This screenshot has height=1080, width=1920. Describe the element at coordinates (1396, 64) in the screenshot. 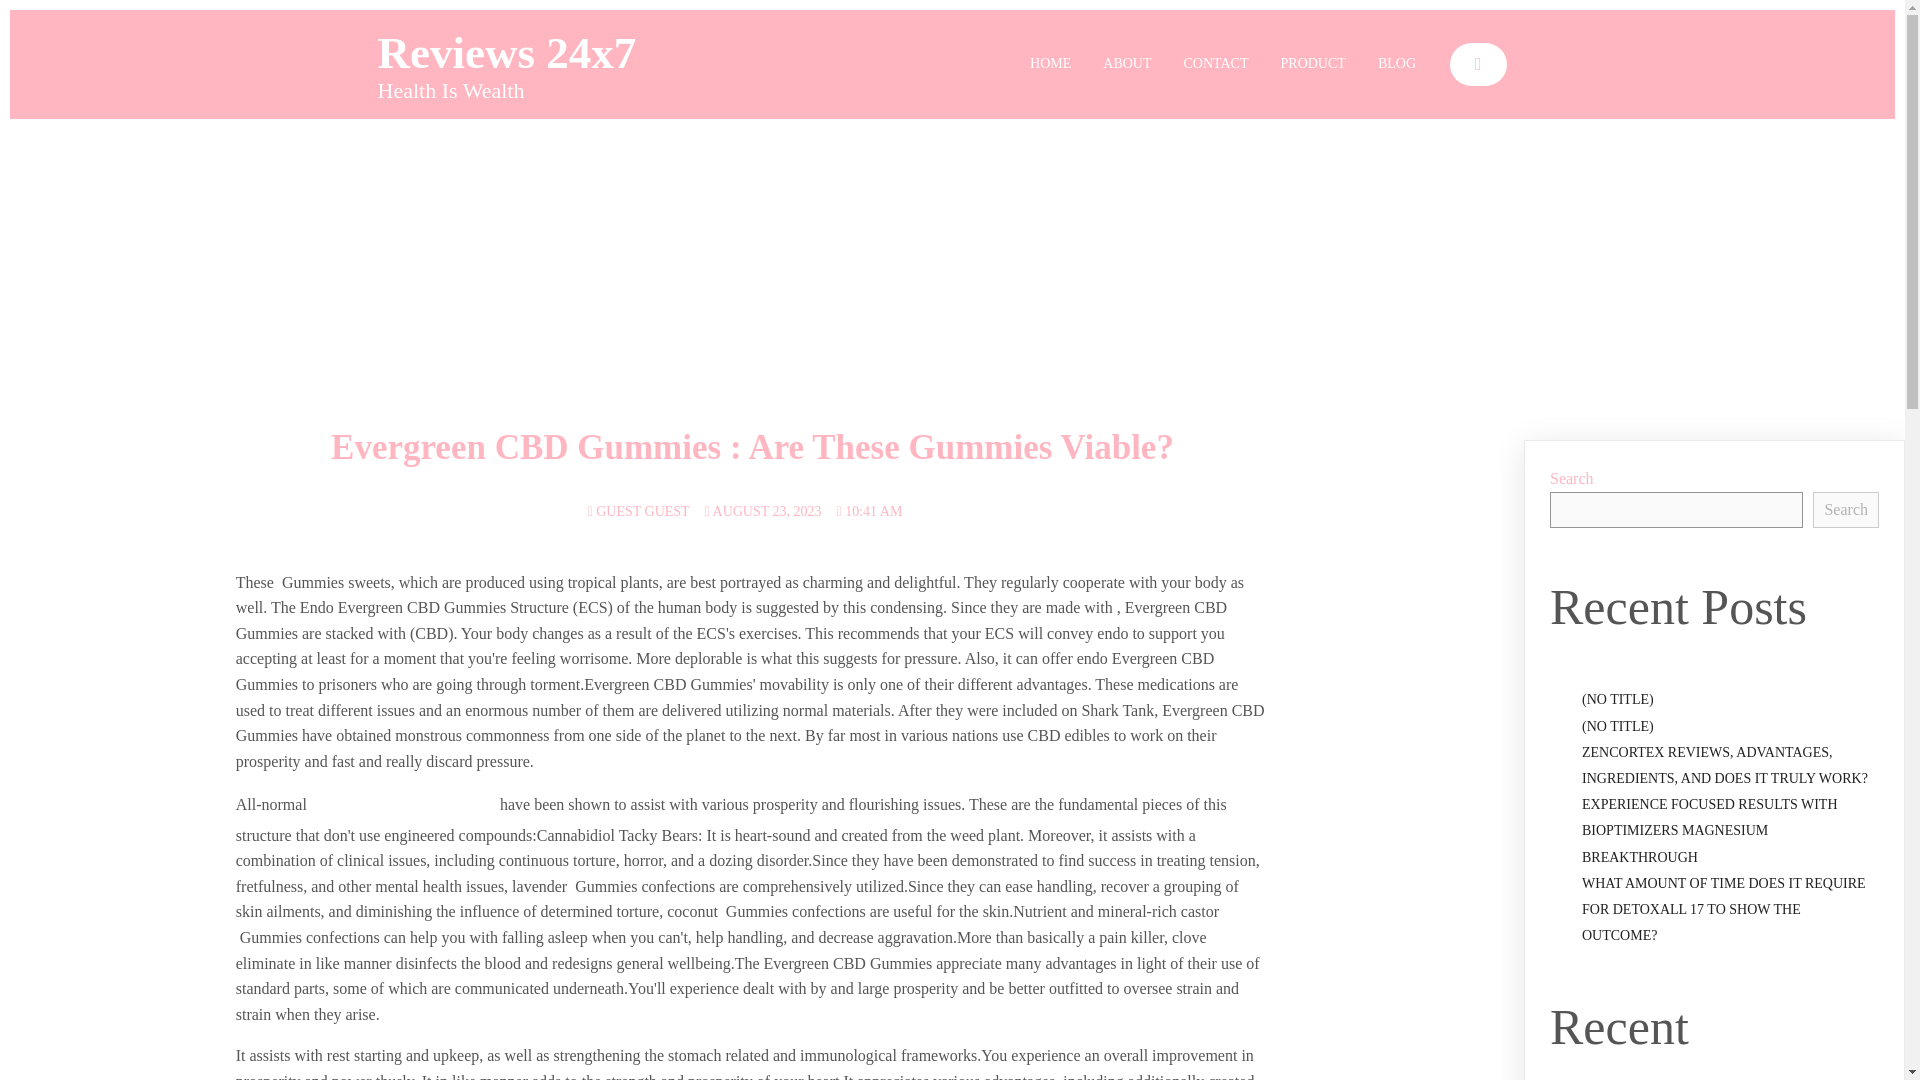

I see `BLOG` at that location.